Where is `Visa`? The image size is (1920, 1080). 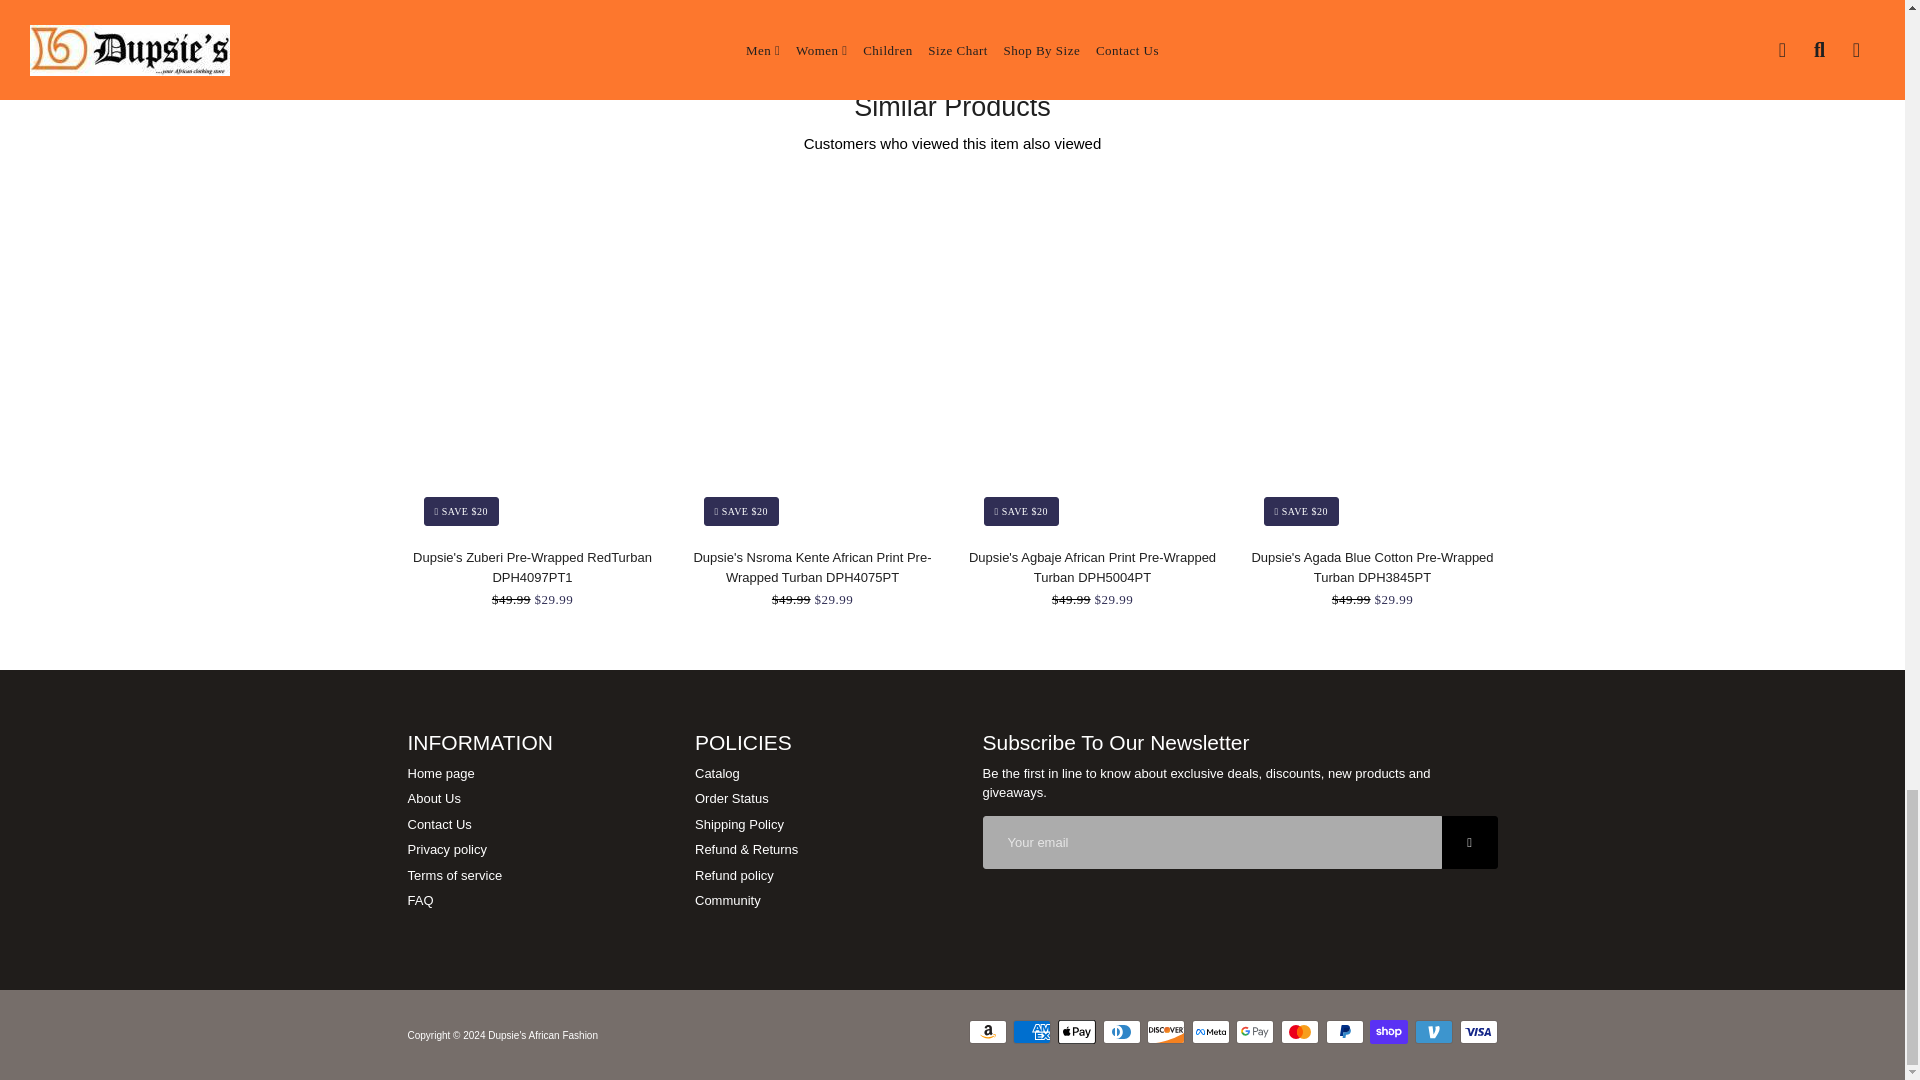
Visa is located at coordinates (1478, 1032).